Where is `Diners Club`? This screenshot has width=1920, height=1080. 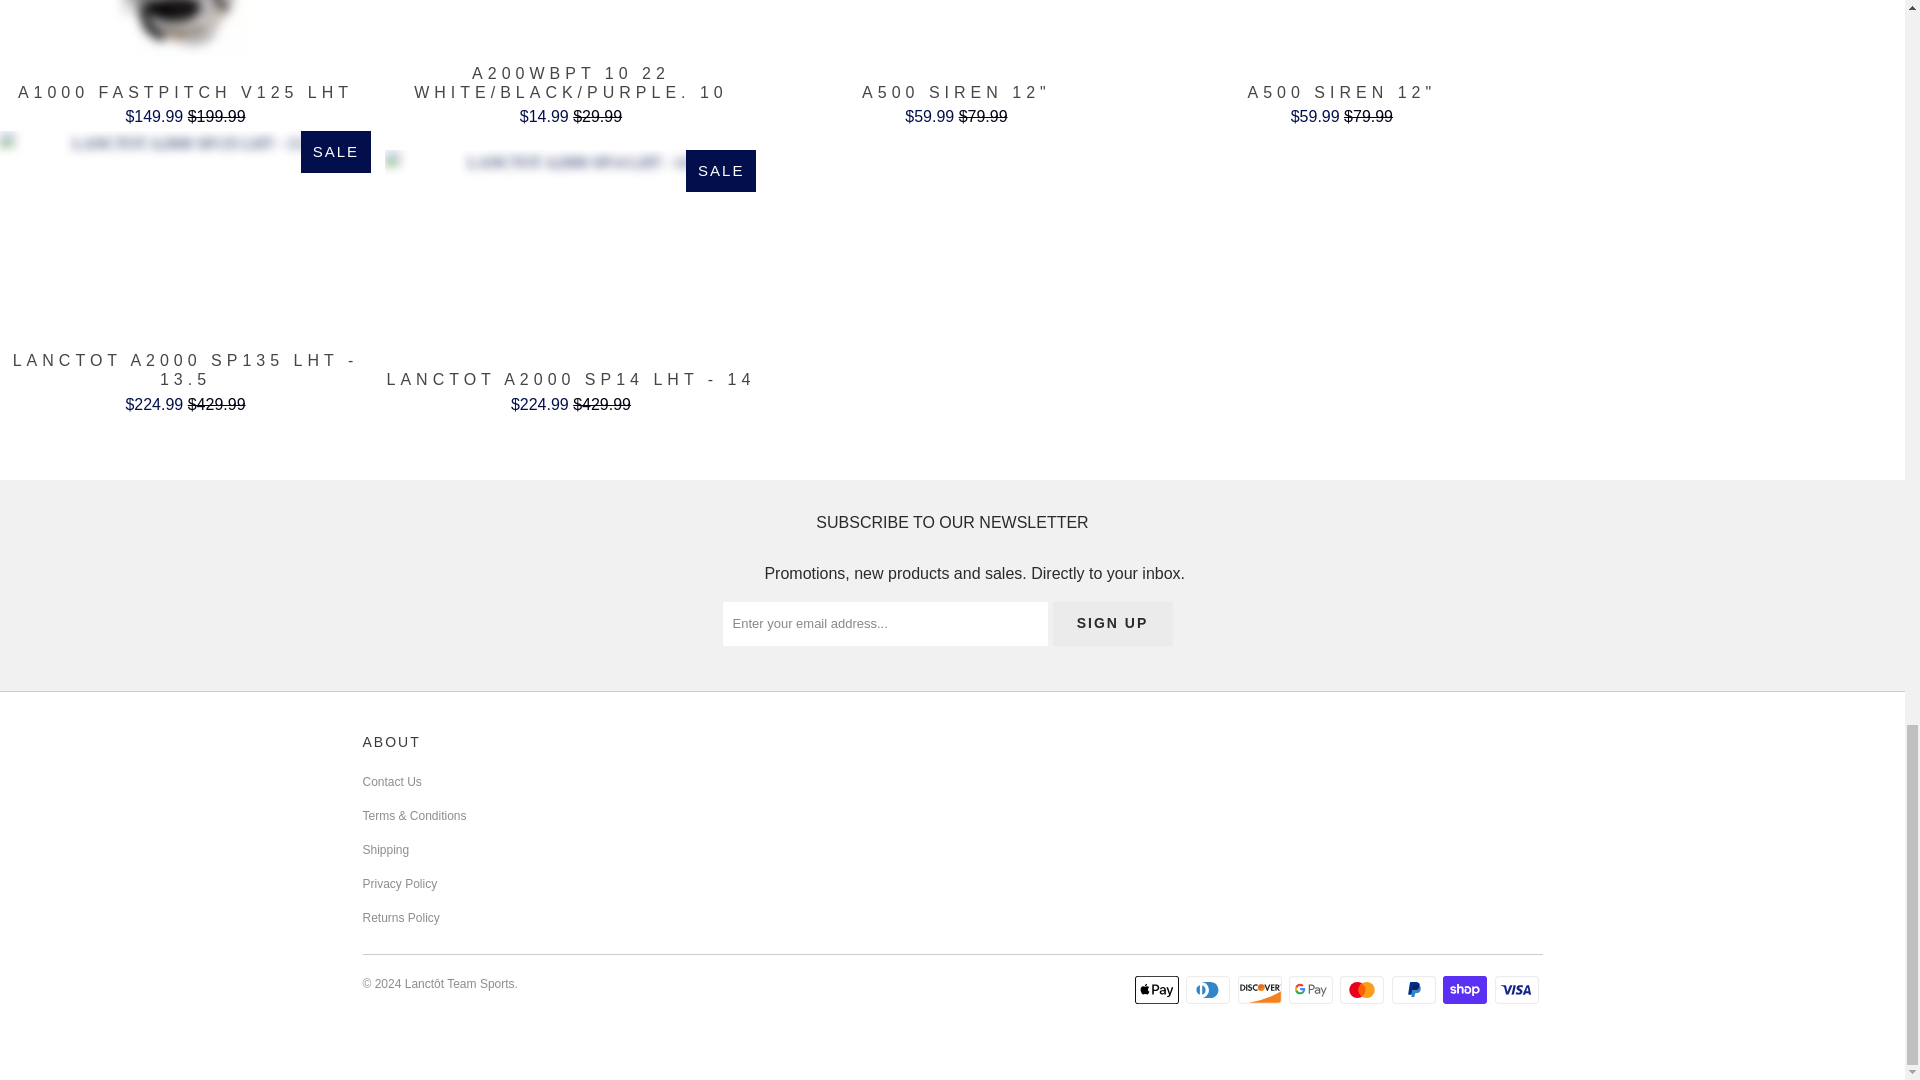 Diners Club is located at coordinates (1210, 990).